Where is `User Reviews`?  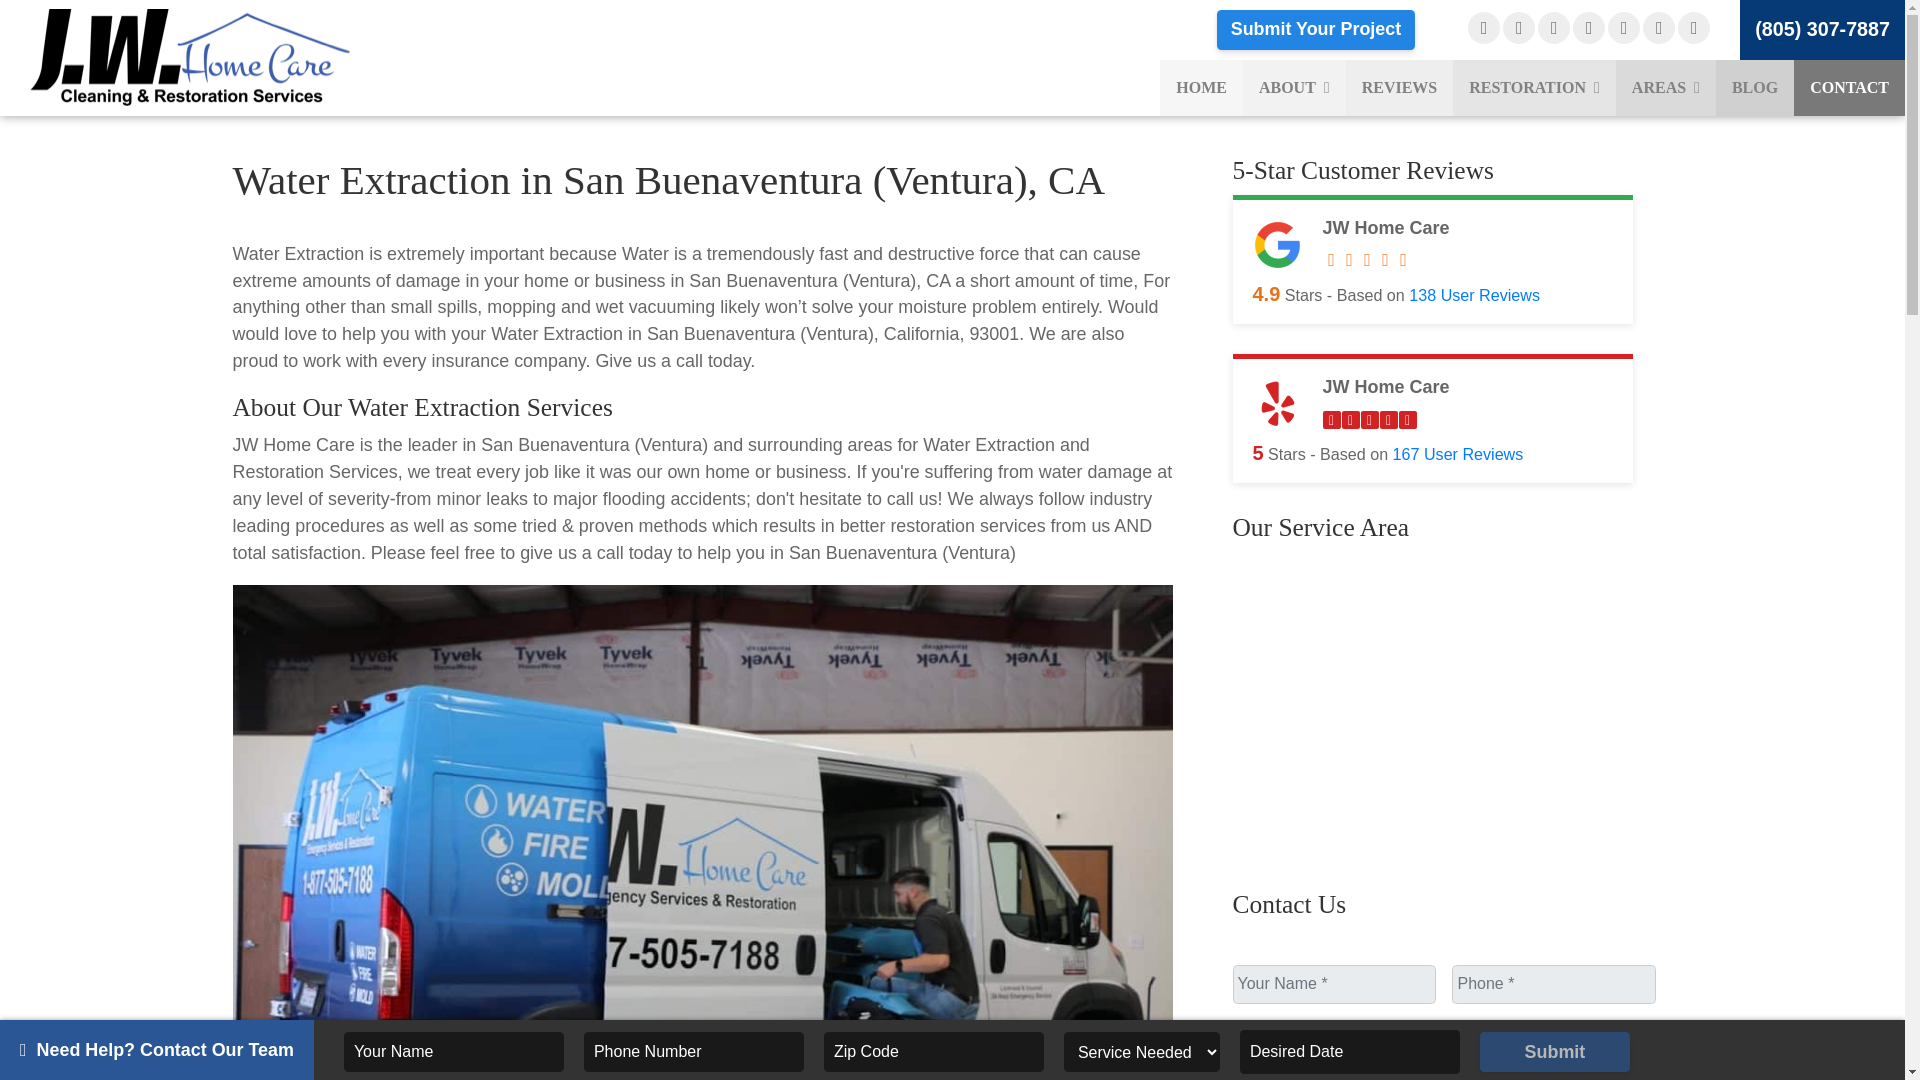 User Reviews is located at coordinates (1474, 294).